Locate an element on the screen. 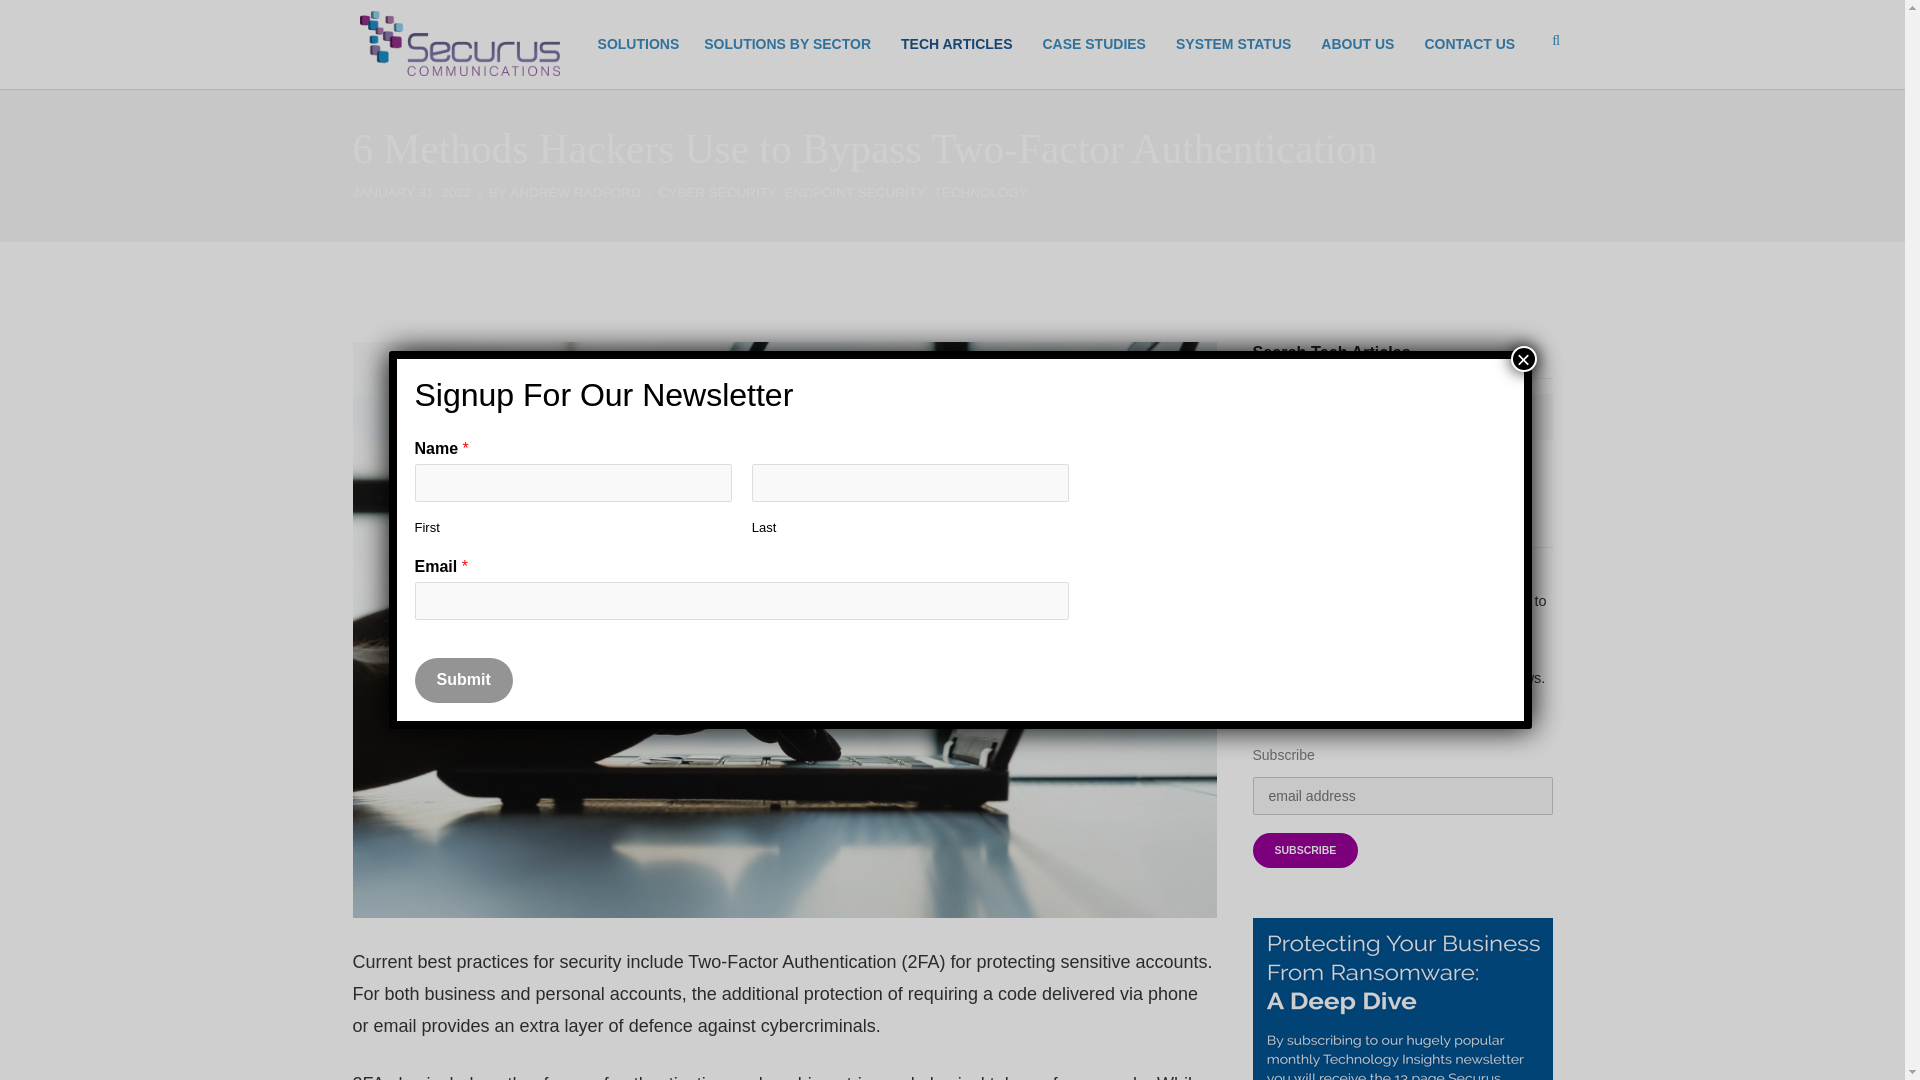 The height and width of the screenshot is (1080, 1920). view our recent work is located at coordinates (1093, 44).